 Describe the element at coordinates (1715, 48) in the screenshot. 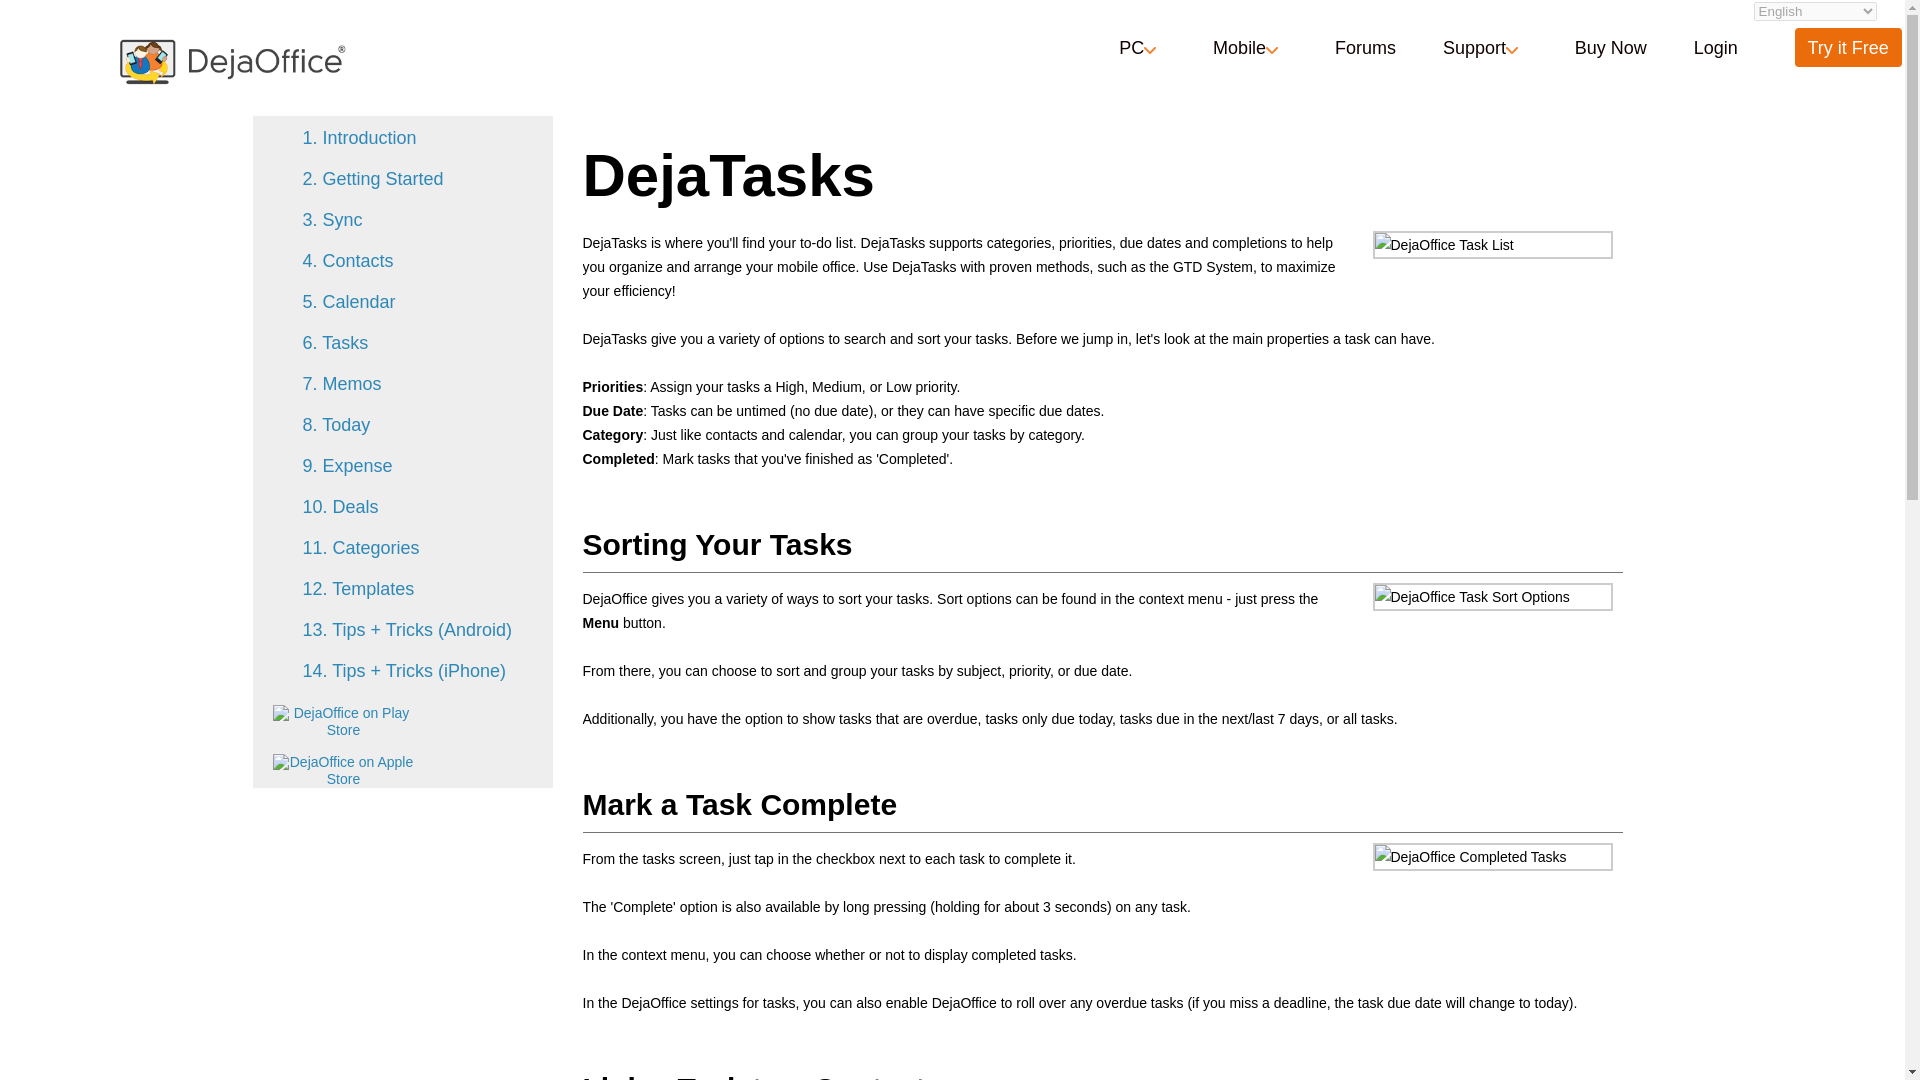

I see `Login` at that location.